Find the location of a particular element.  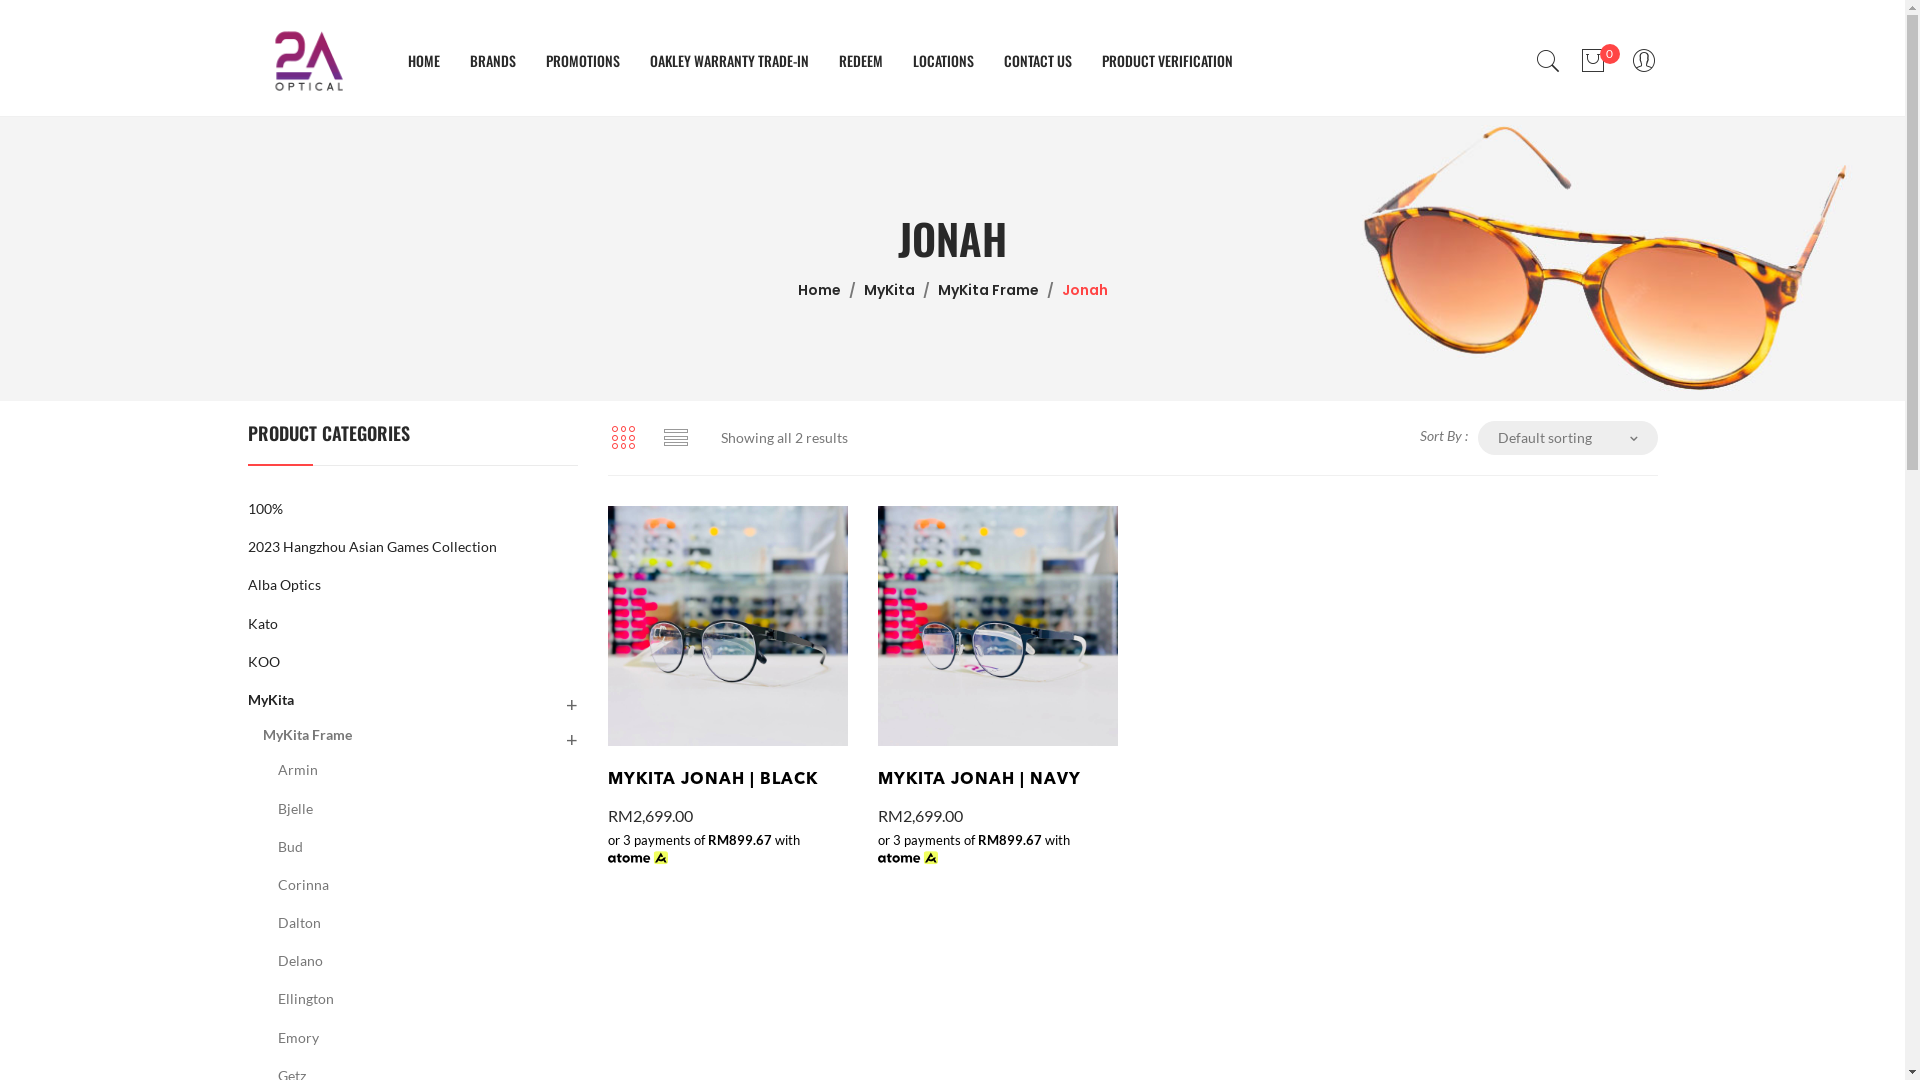

Dalton is located at coordinates (300, 922).